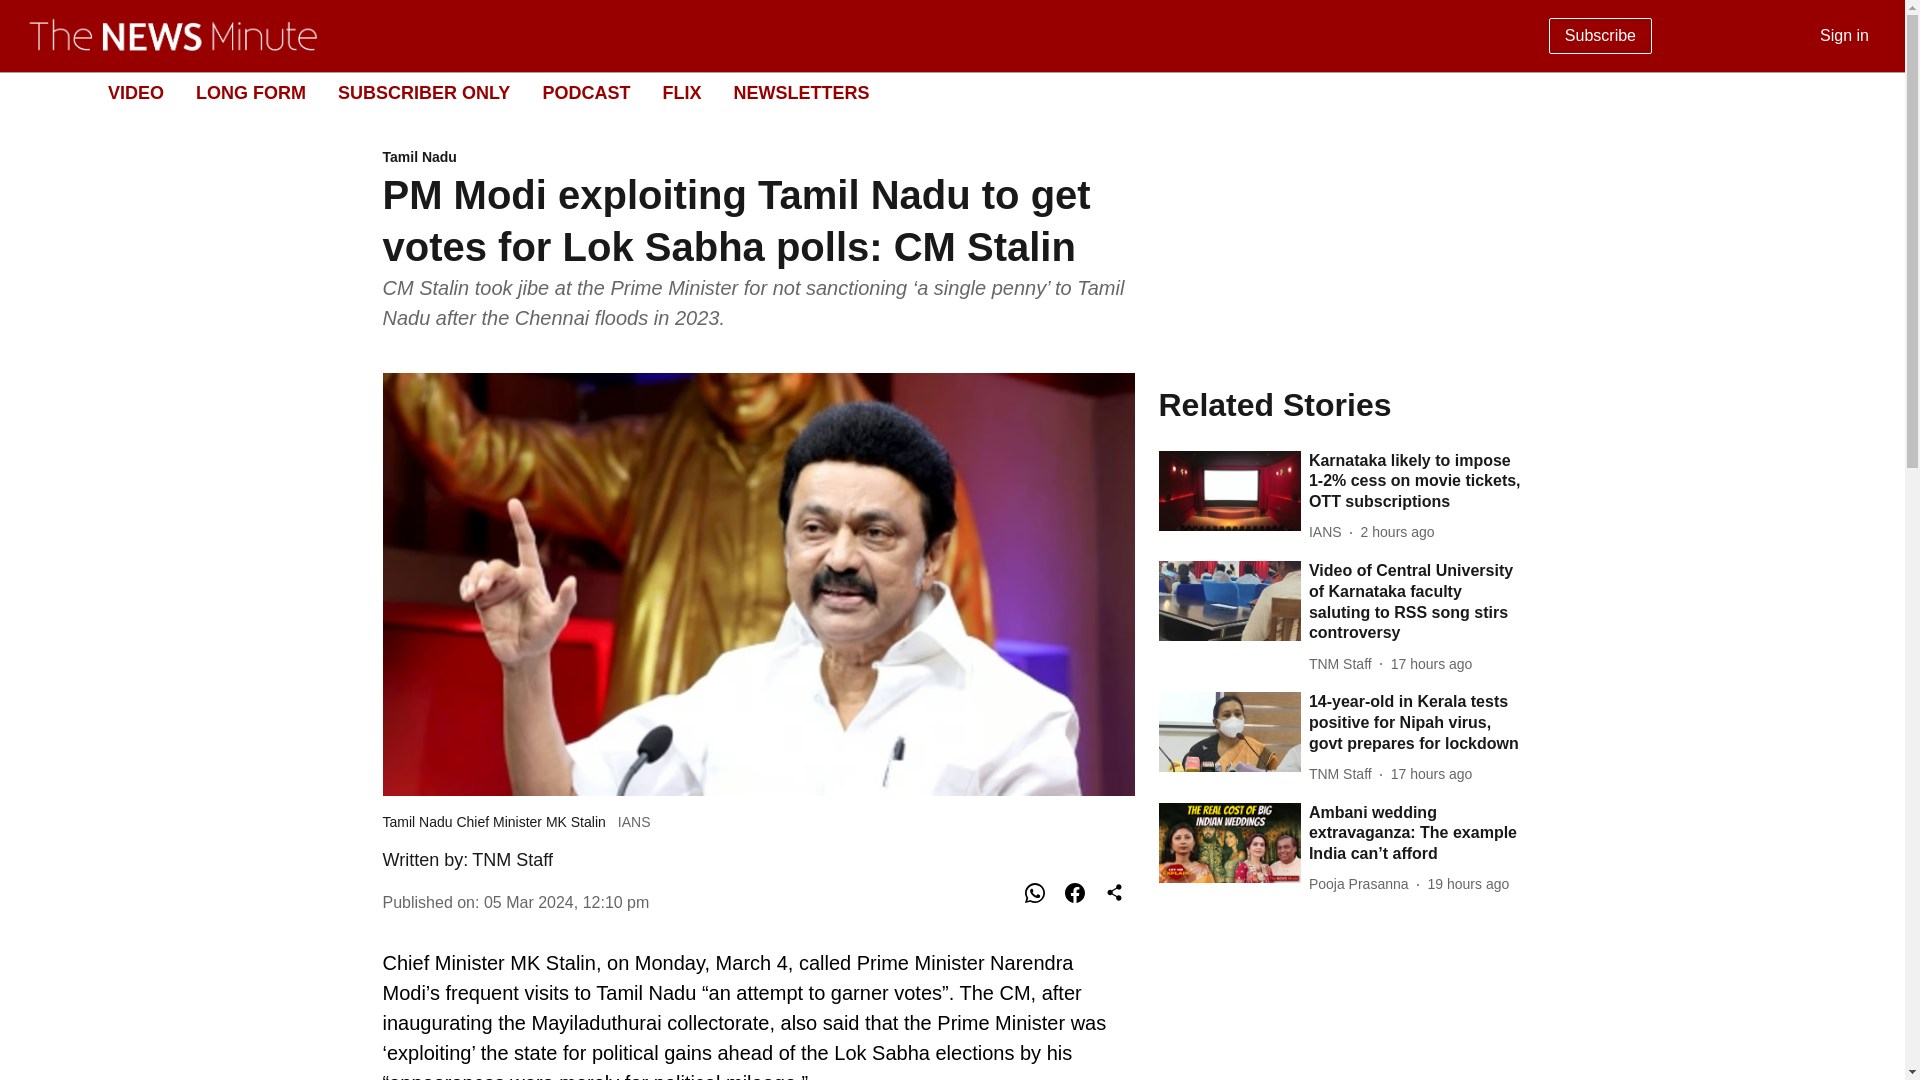 The width and height of the screenshot is (1920, 1080). I want to click on FLIX, so click(681, 92).